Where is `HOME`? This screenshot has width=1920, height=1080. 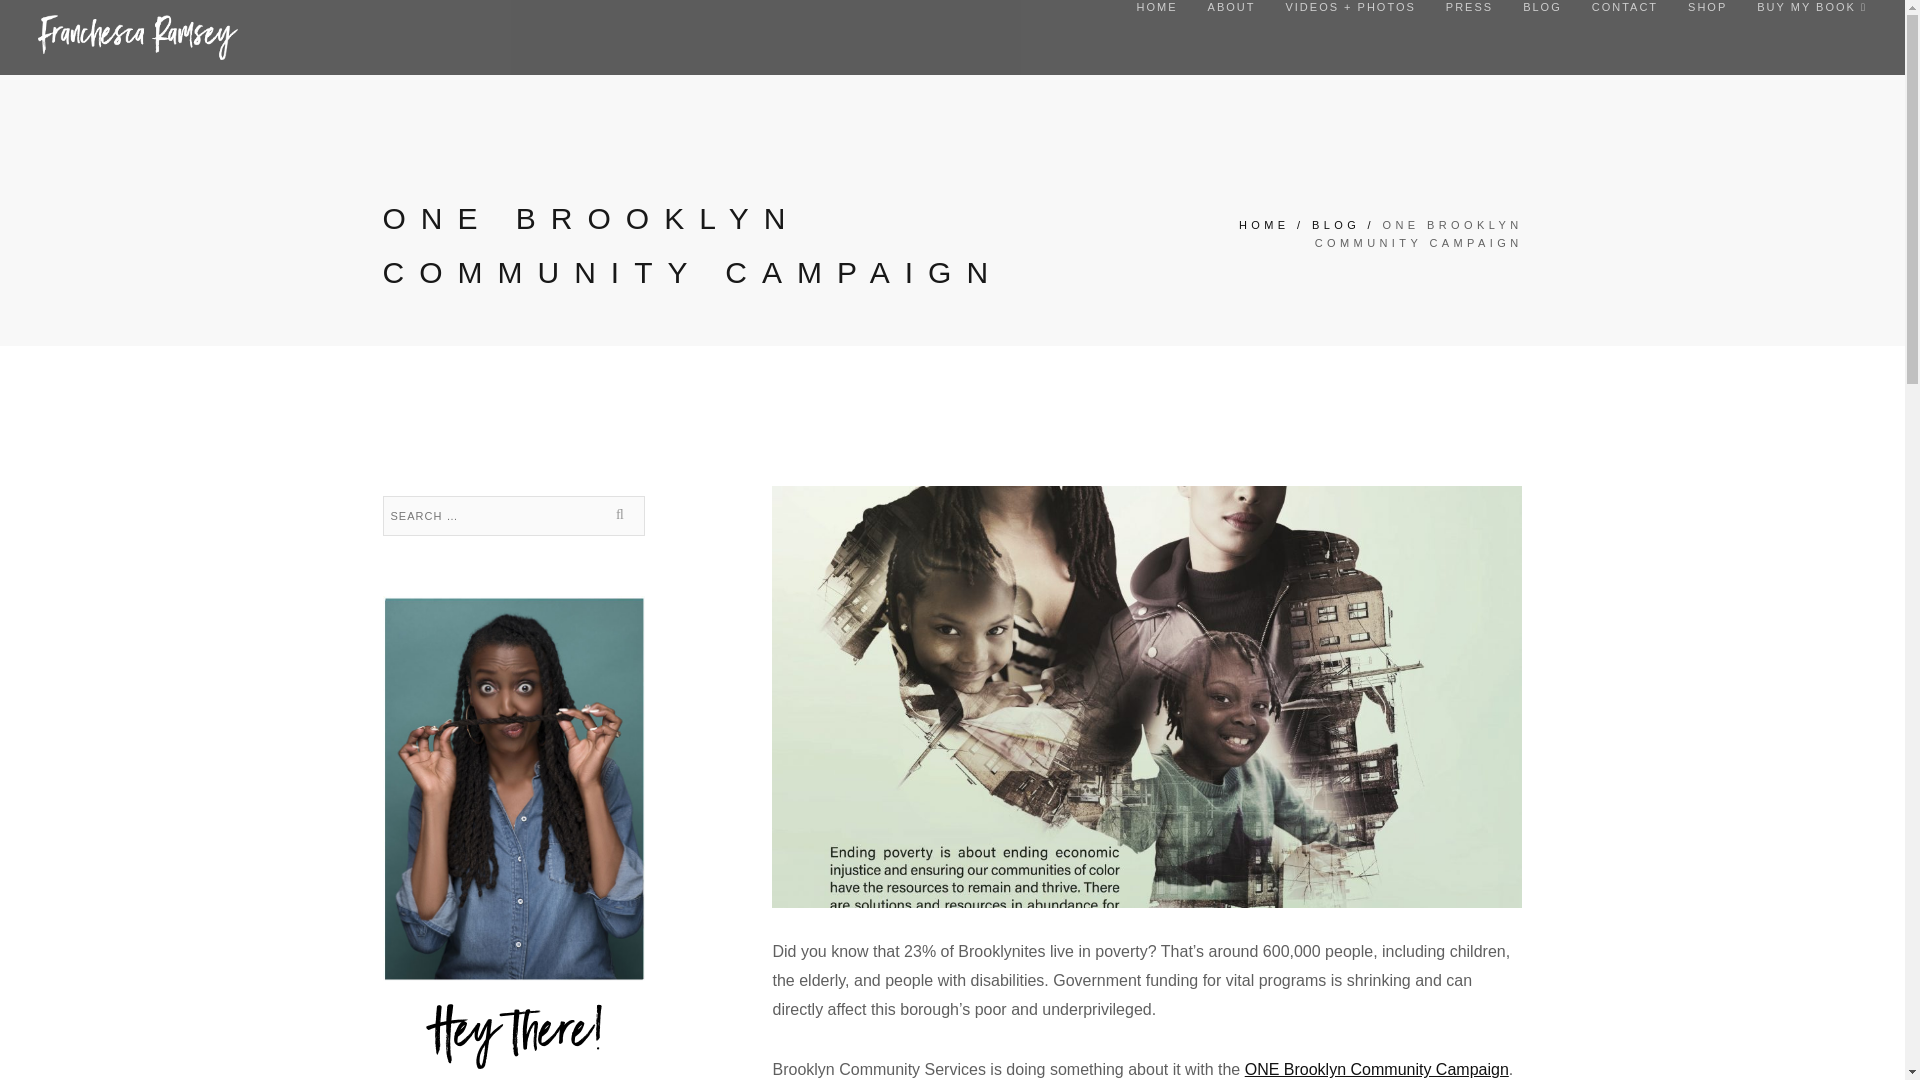 HOME is located at coordinates (1157, 7).